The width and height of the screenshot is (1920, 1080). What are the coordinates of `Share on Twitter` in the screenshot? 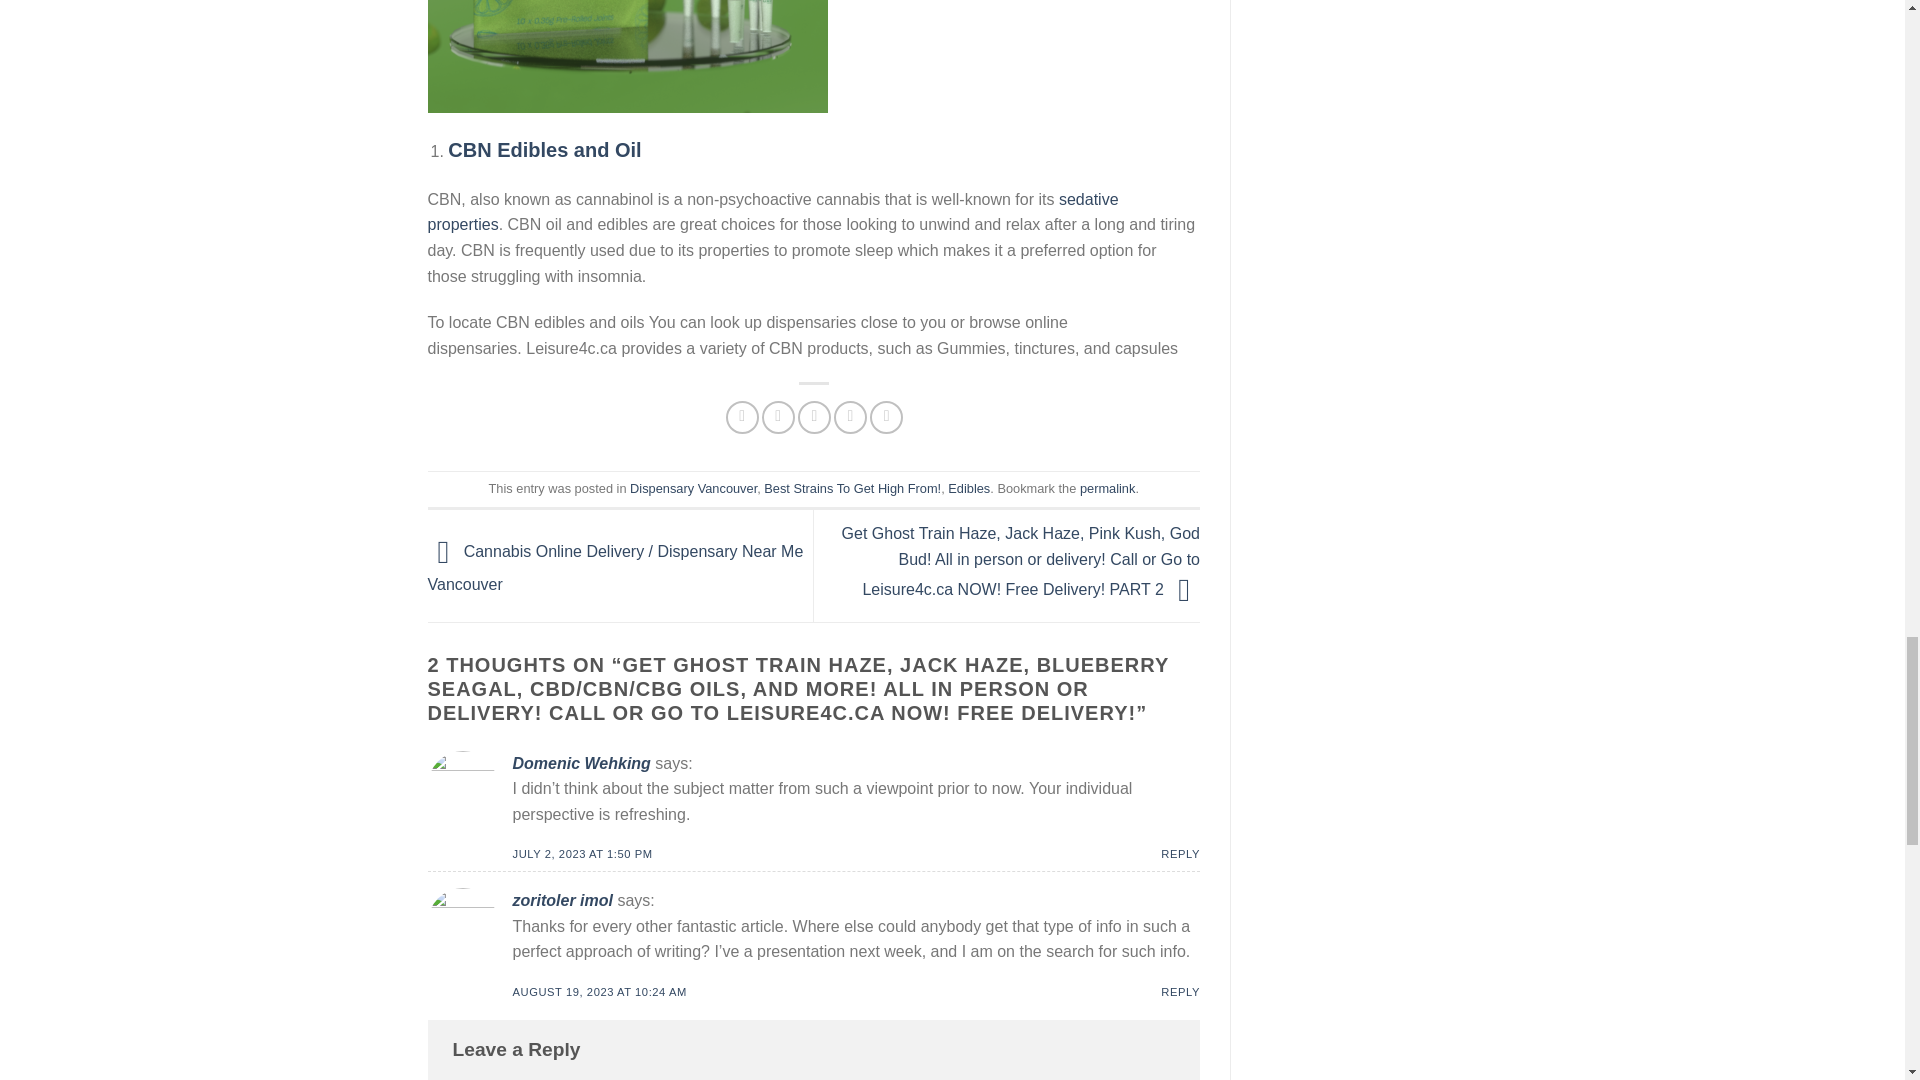 It's located at (778, 417).